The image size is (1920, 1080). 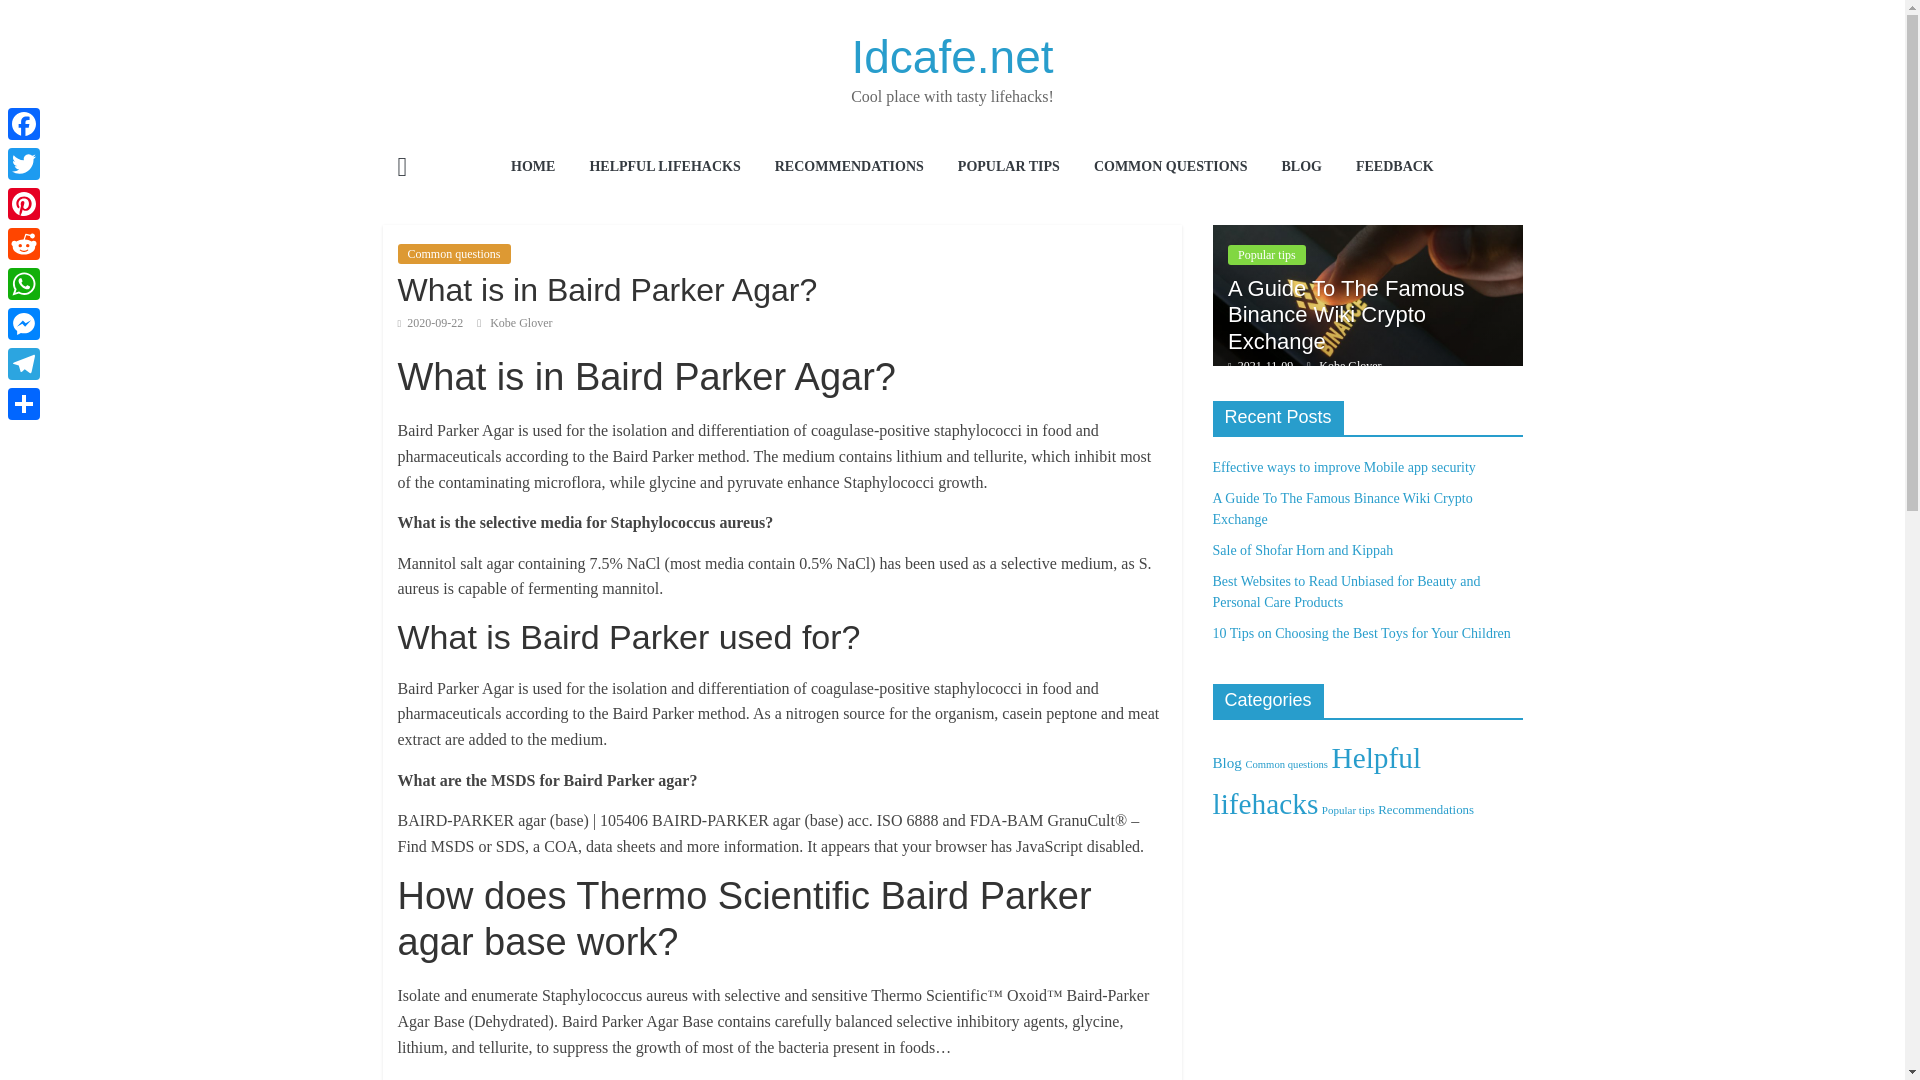 I want to click on Popular tips, so click(x=1266, y=254).